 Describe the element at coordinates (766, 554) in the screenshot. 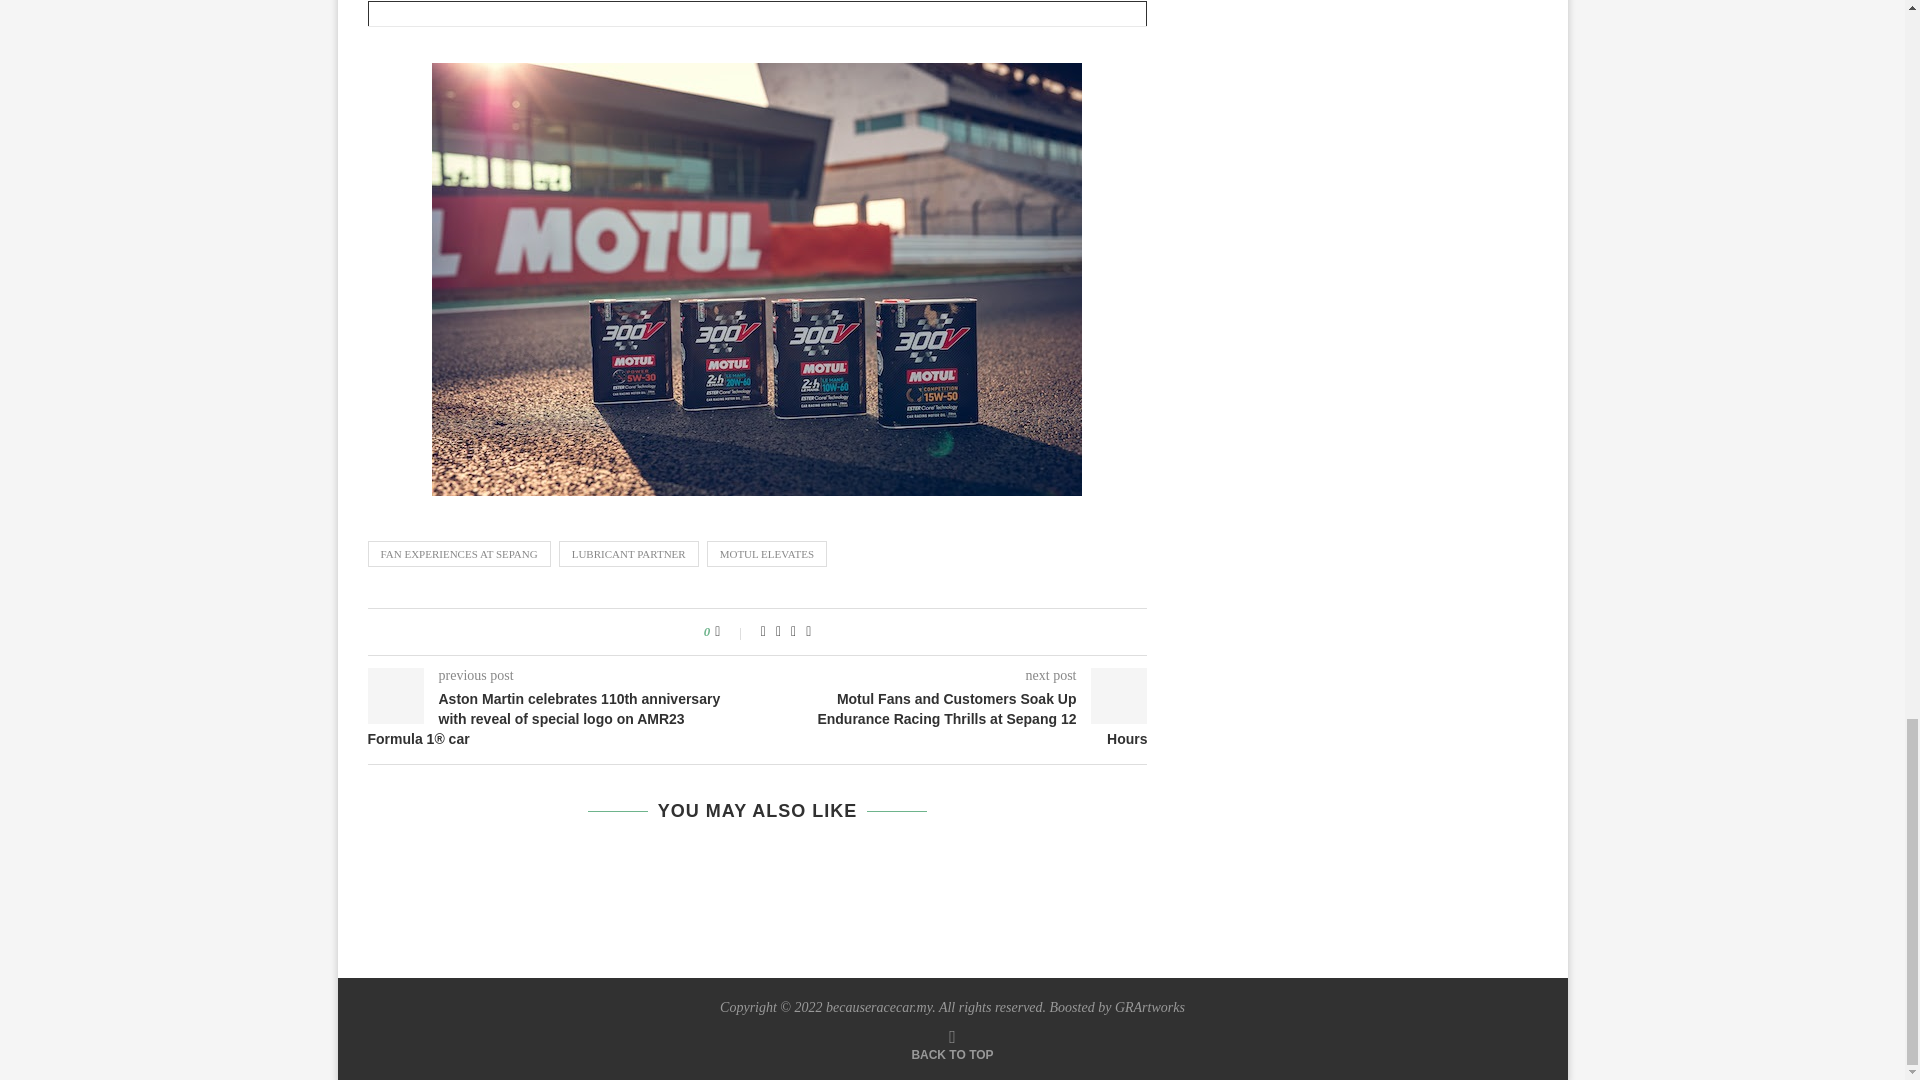

I see `MOTUL ELEVATES` at that location.